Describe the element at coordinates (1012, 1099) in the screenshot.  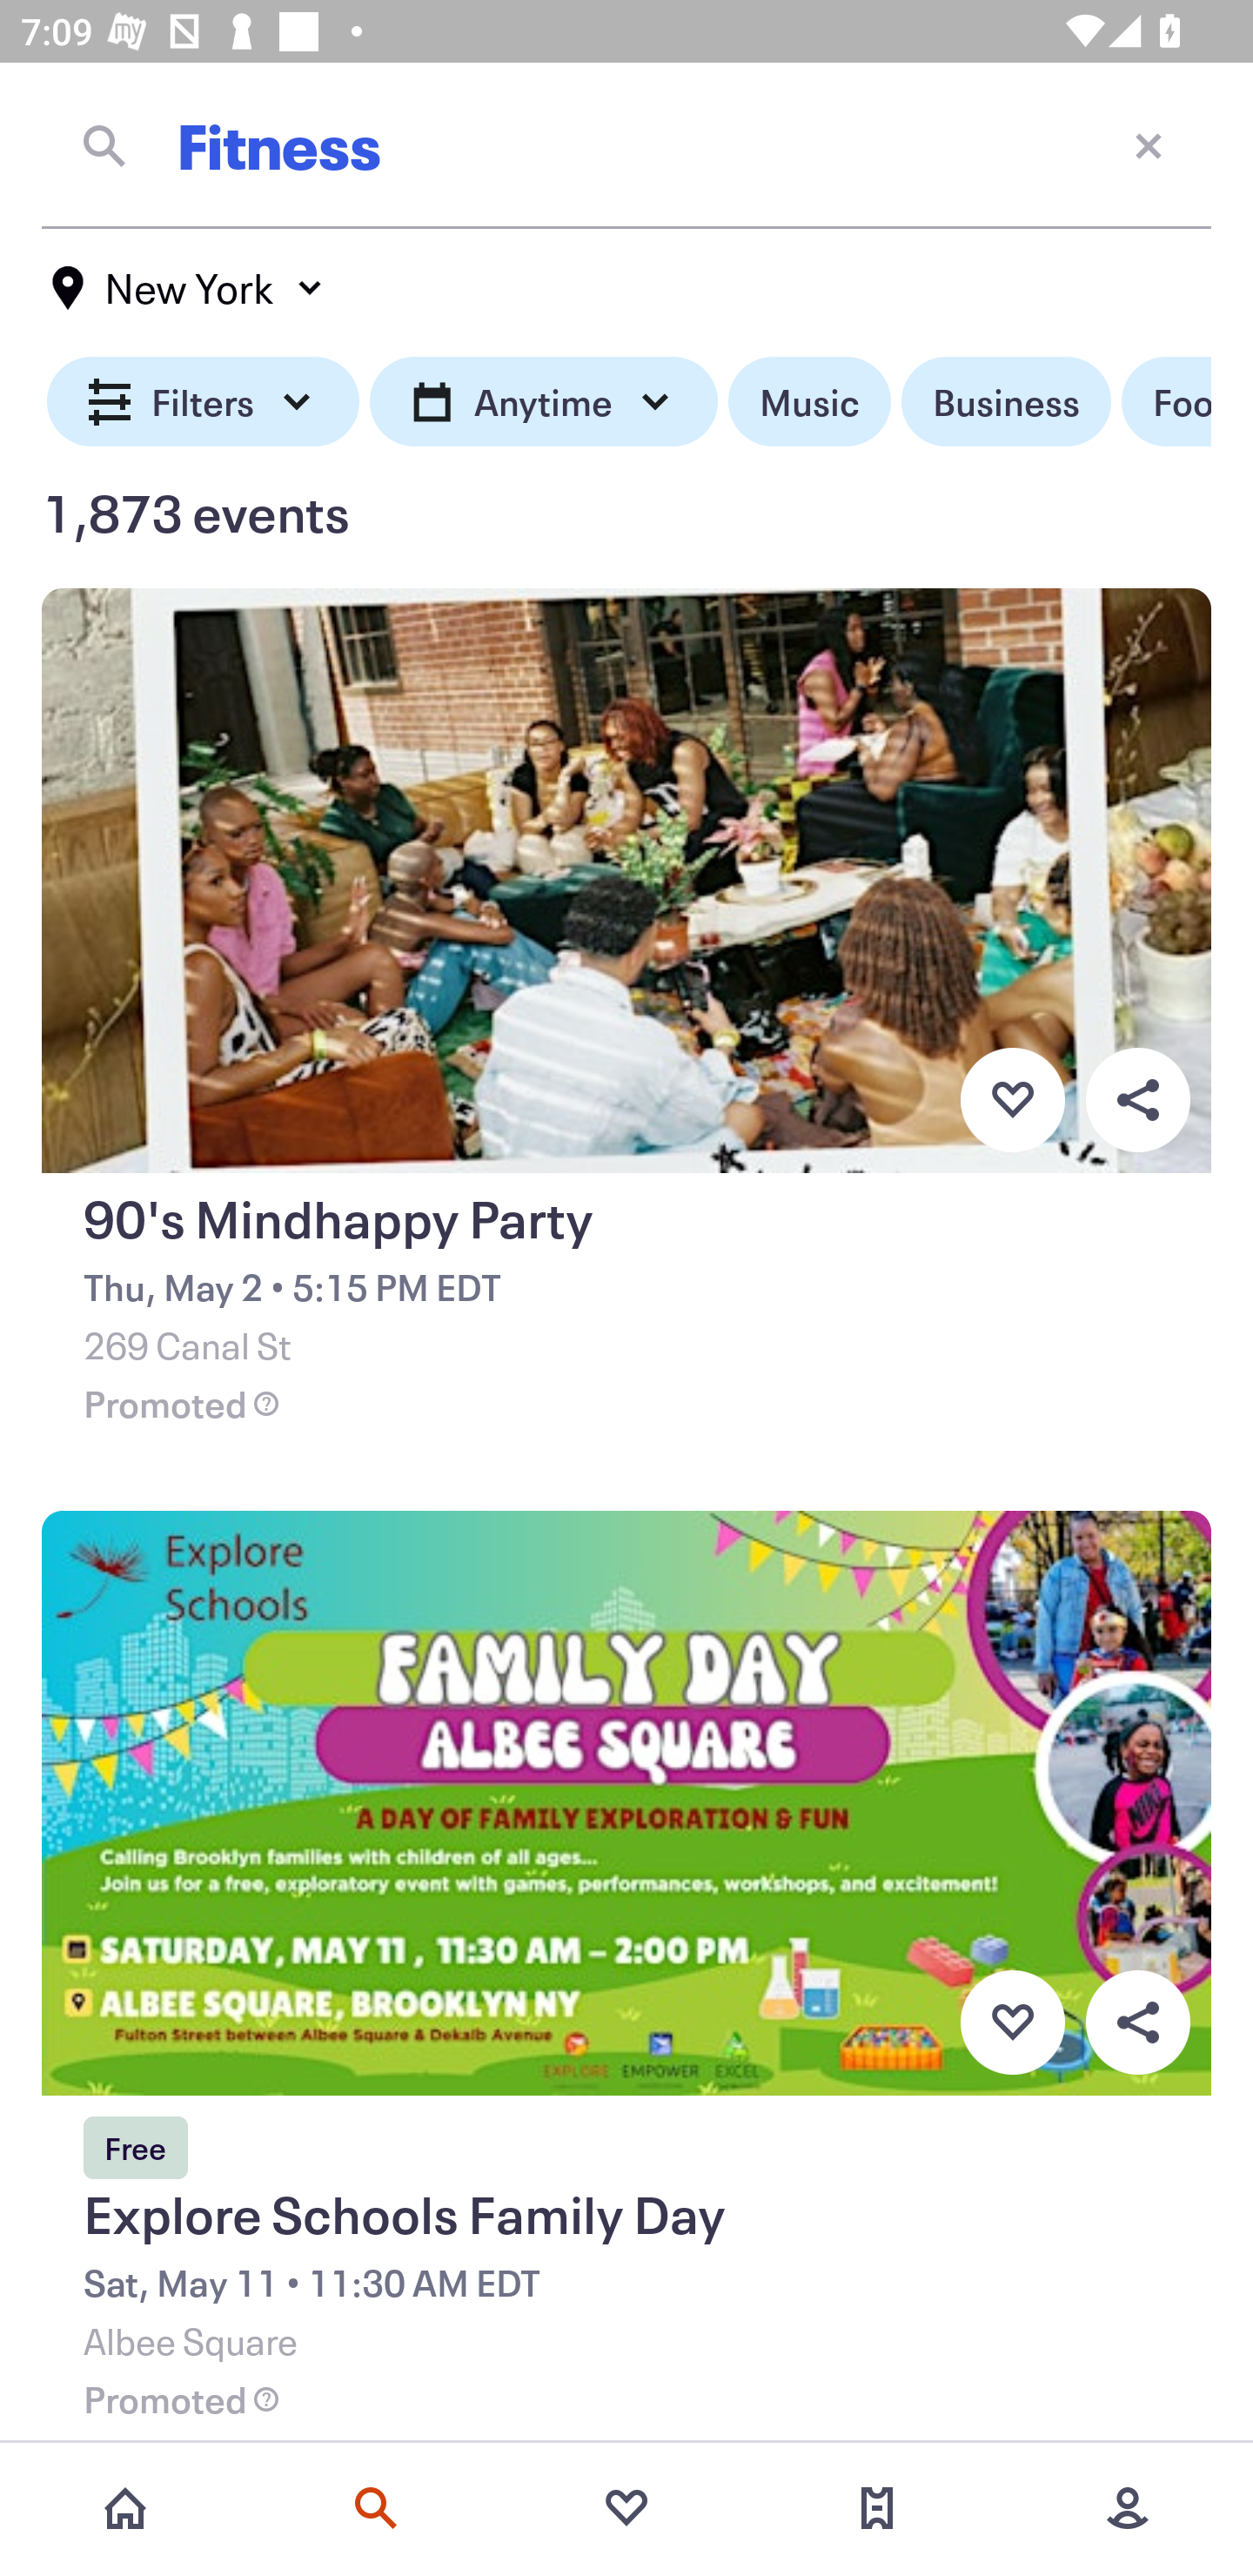
I see `Favorite button` at that location.